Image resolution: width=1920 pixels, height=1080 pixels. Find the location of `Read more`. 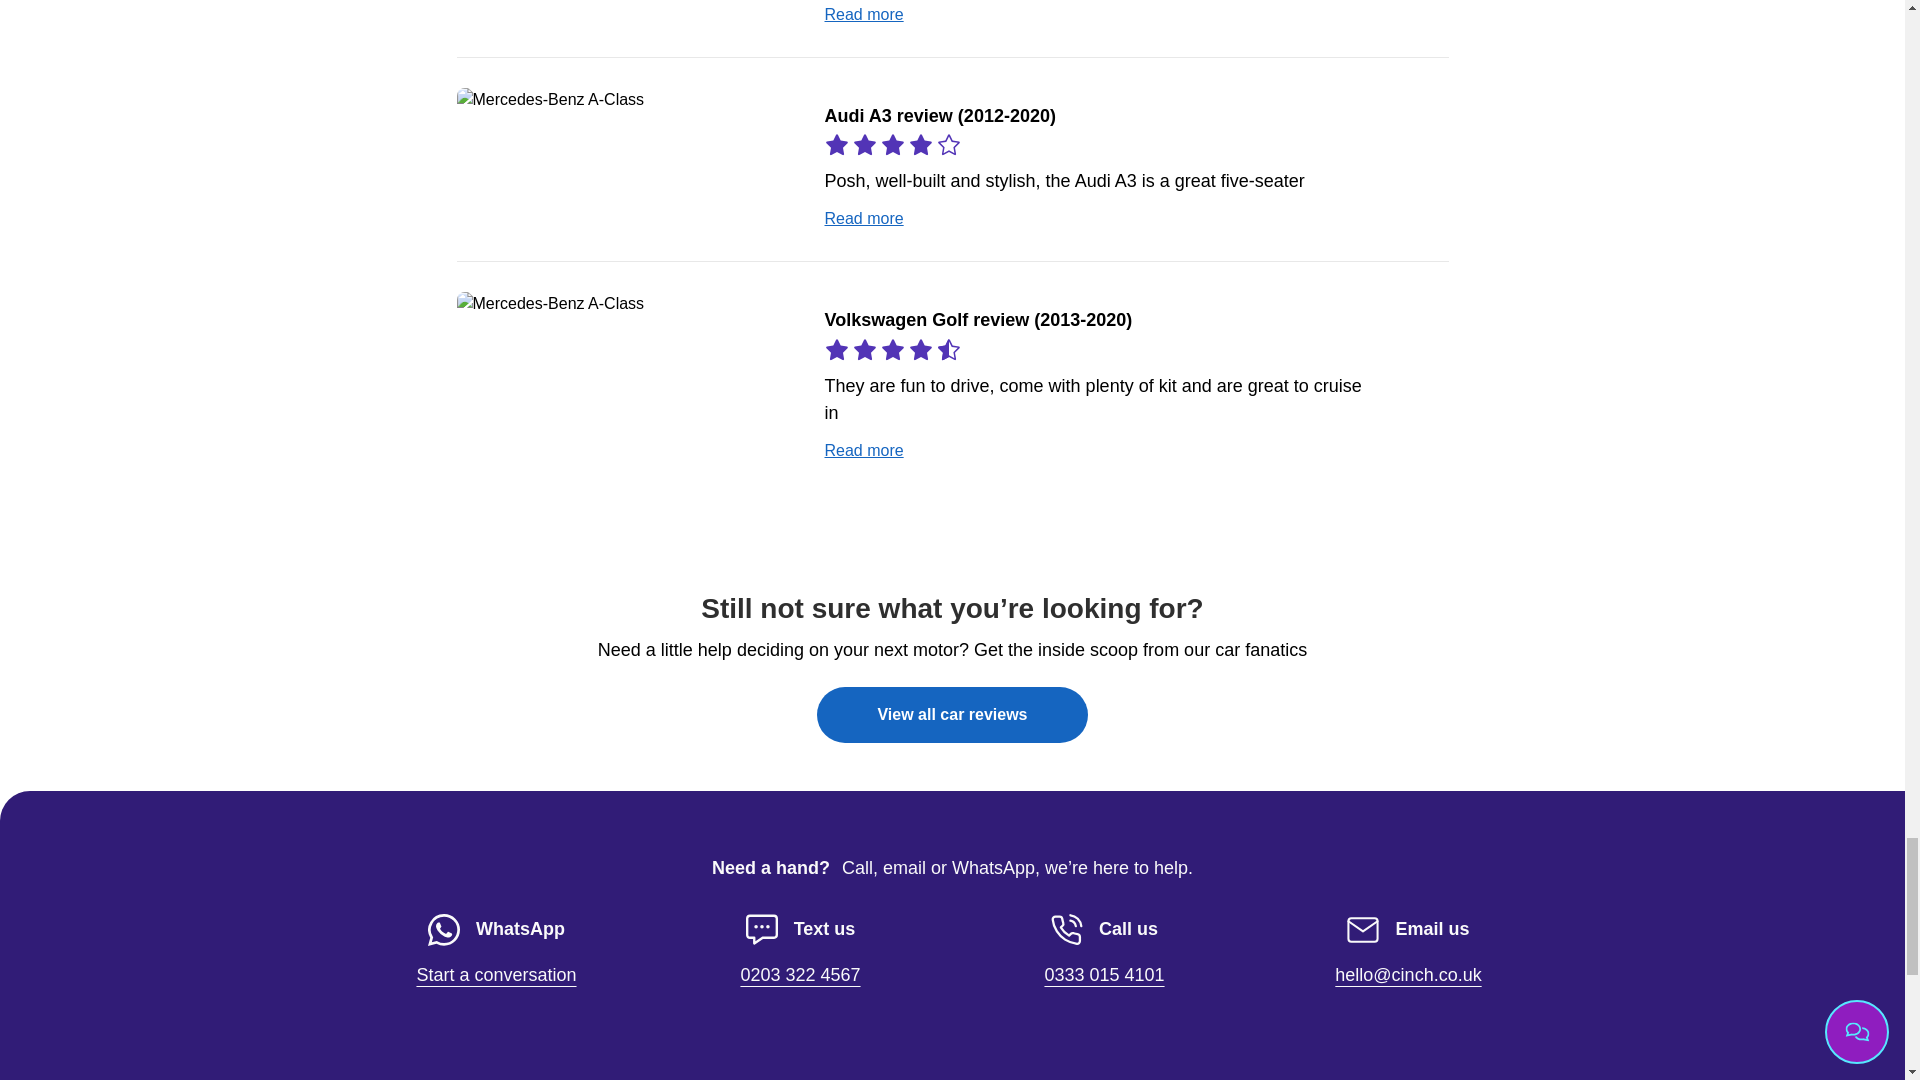

Read more is located at coordinates (800, 952).